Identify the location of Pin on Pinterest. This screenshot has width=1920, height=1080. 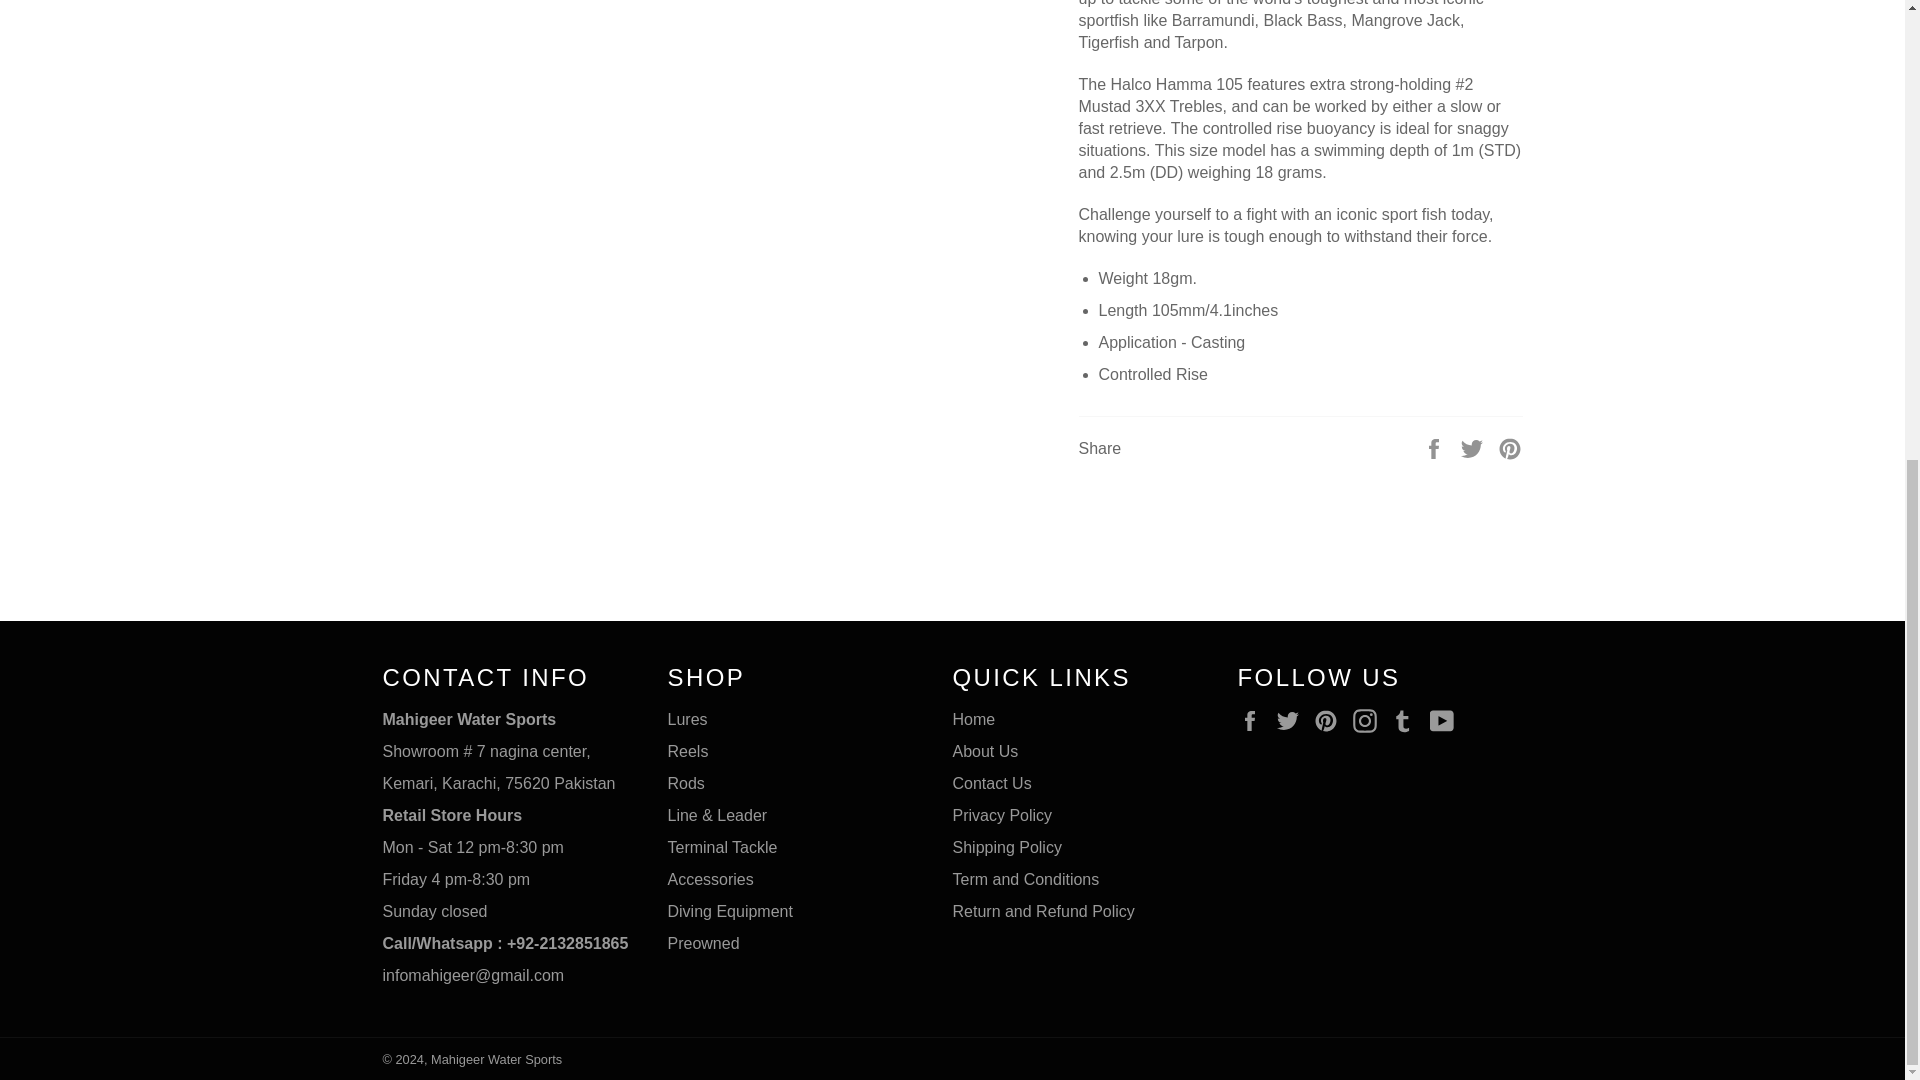
(1510, 446).